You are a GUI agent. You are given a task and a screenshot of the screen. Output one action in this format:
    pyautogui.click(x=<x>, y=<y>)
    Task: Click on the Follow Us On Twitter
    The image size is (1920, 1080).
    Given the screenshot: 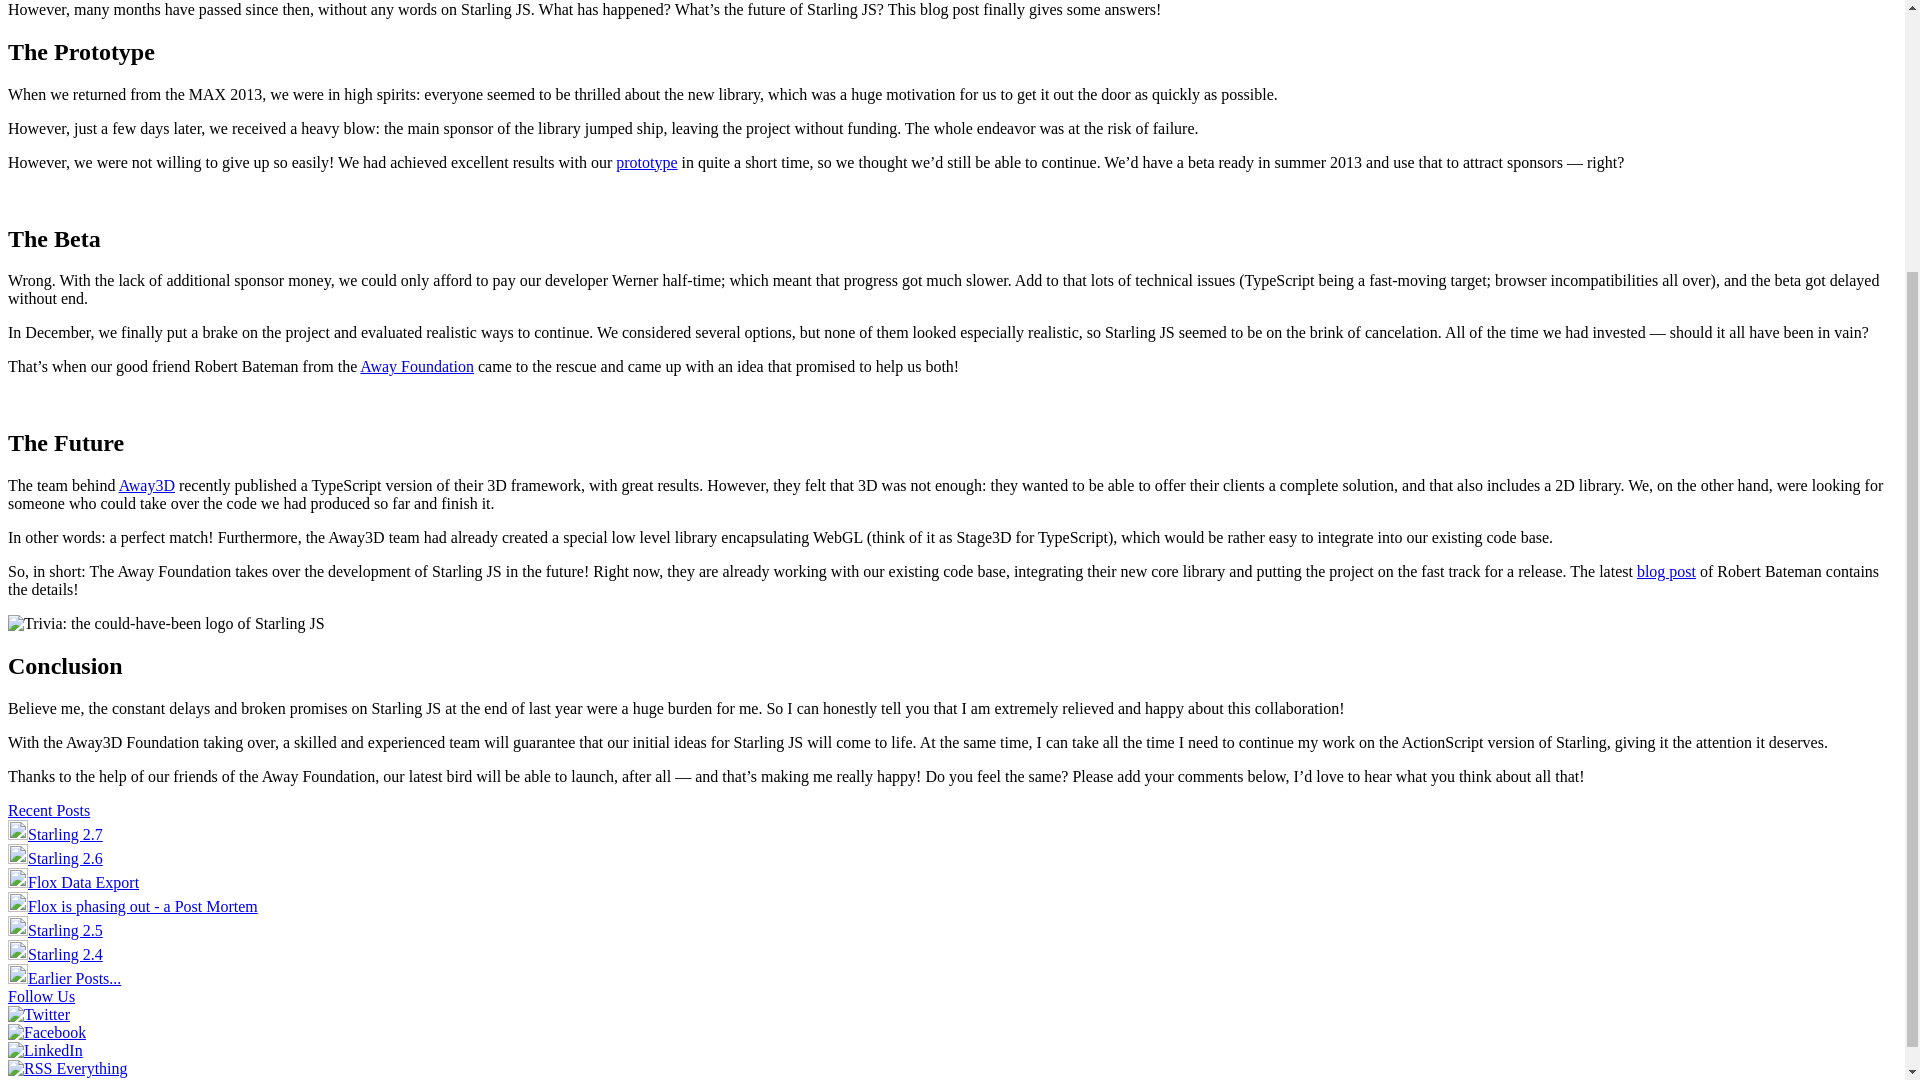 What is the action you would take?
    pyautogui.click(x=38, y=1014)
    